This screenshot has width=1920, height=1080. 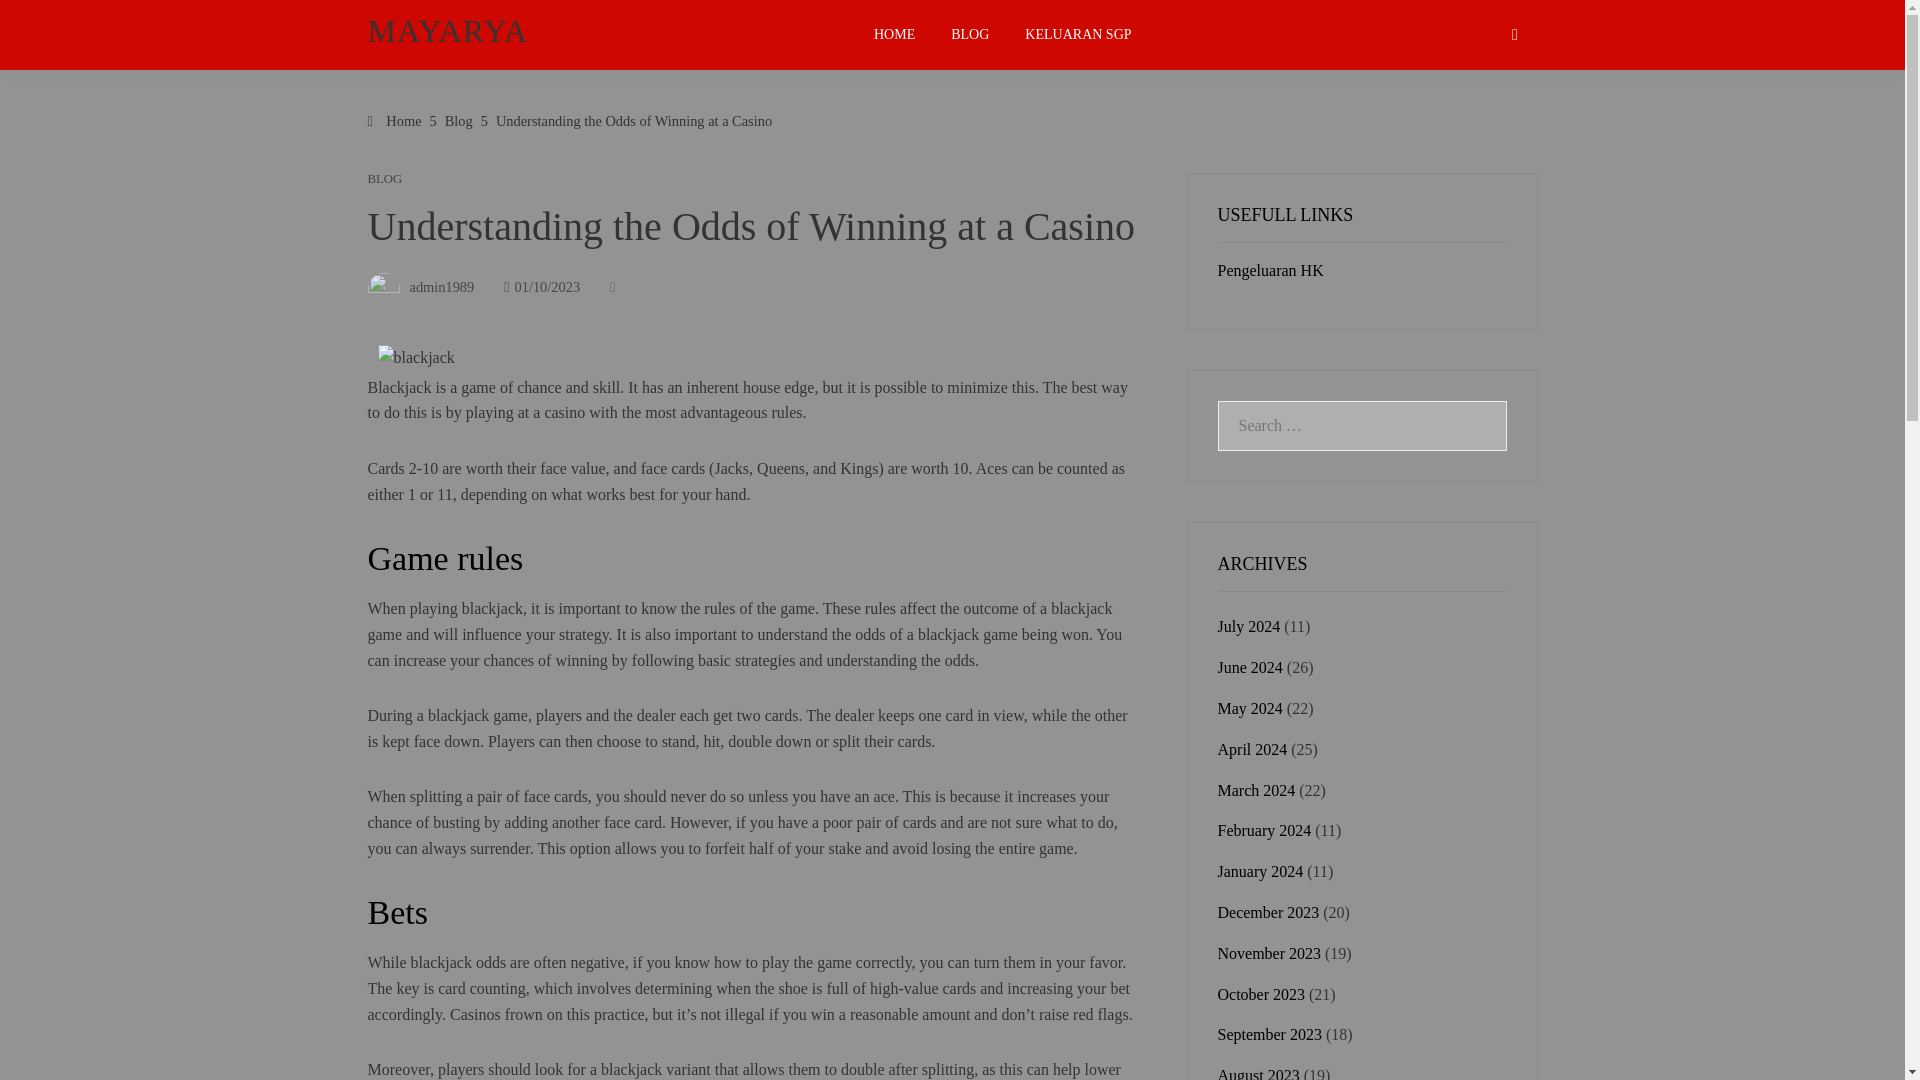 I want to click on February 2024, so click(x=1264, y=830).